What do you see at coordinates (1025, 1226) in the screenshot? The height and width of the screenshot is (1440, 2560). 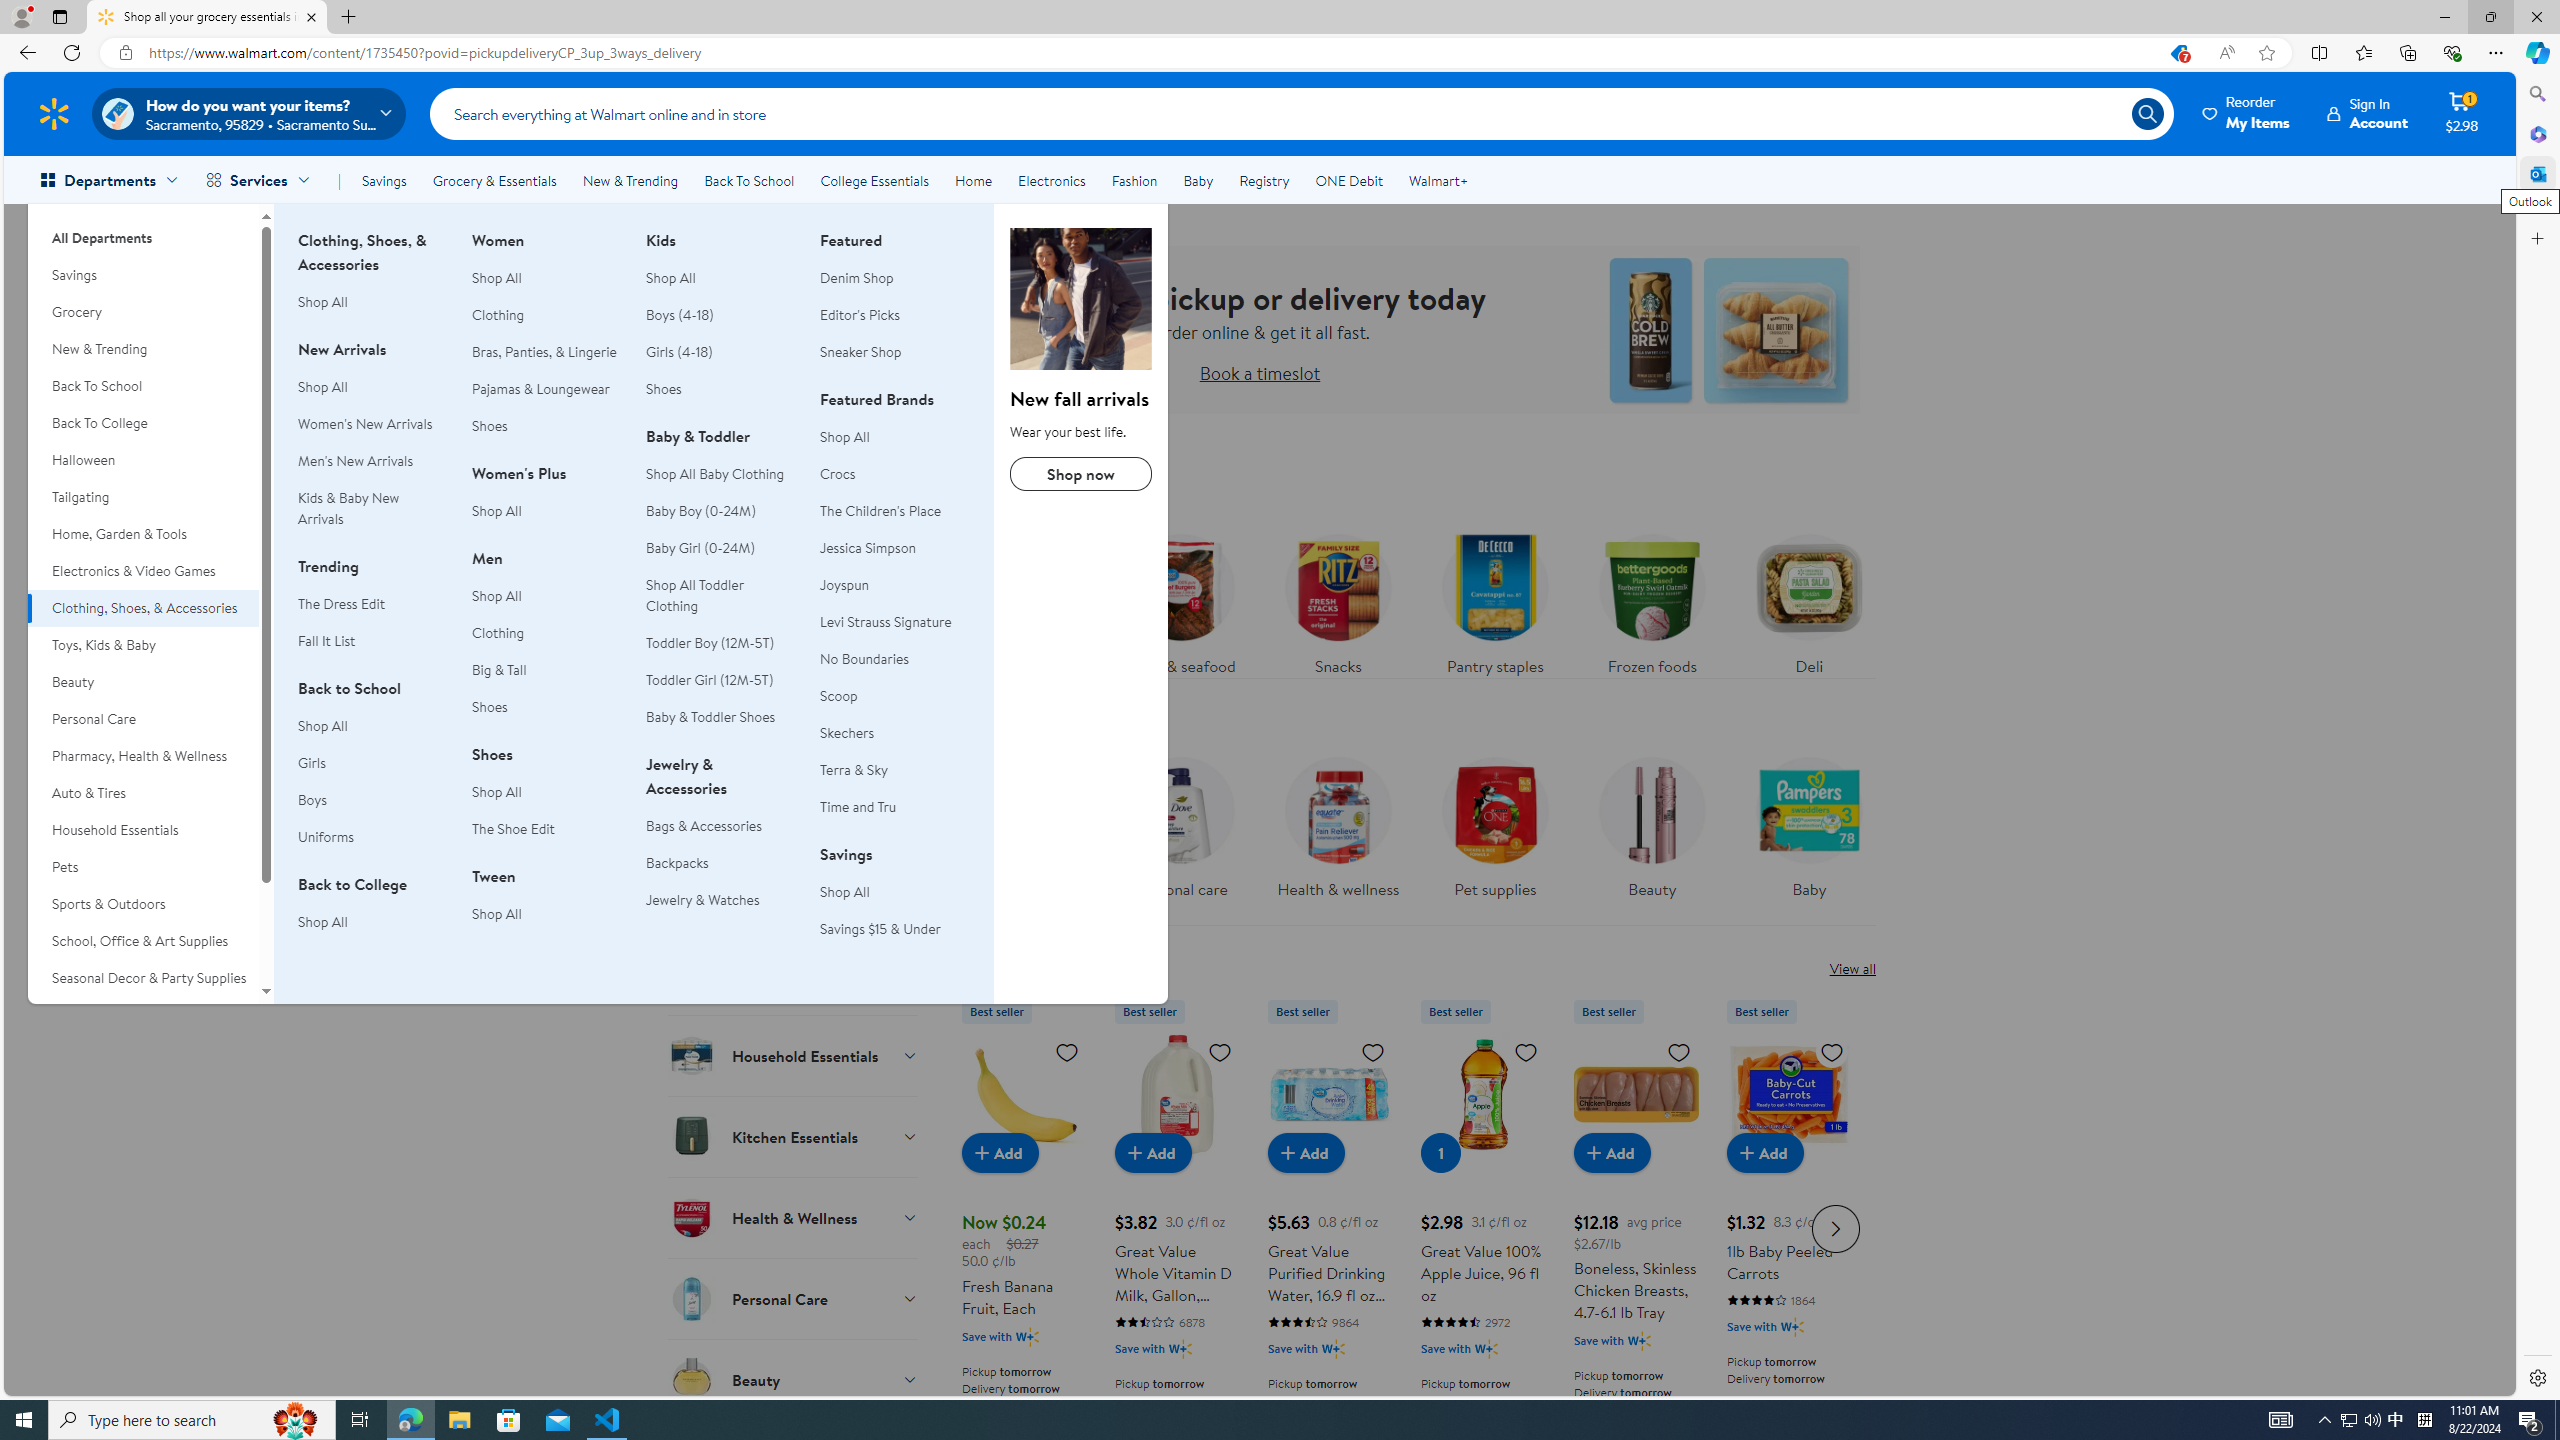 I see `Fresh Banana Fruit, Each` at bounding box center [1025, 1226].